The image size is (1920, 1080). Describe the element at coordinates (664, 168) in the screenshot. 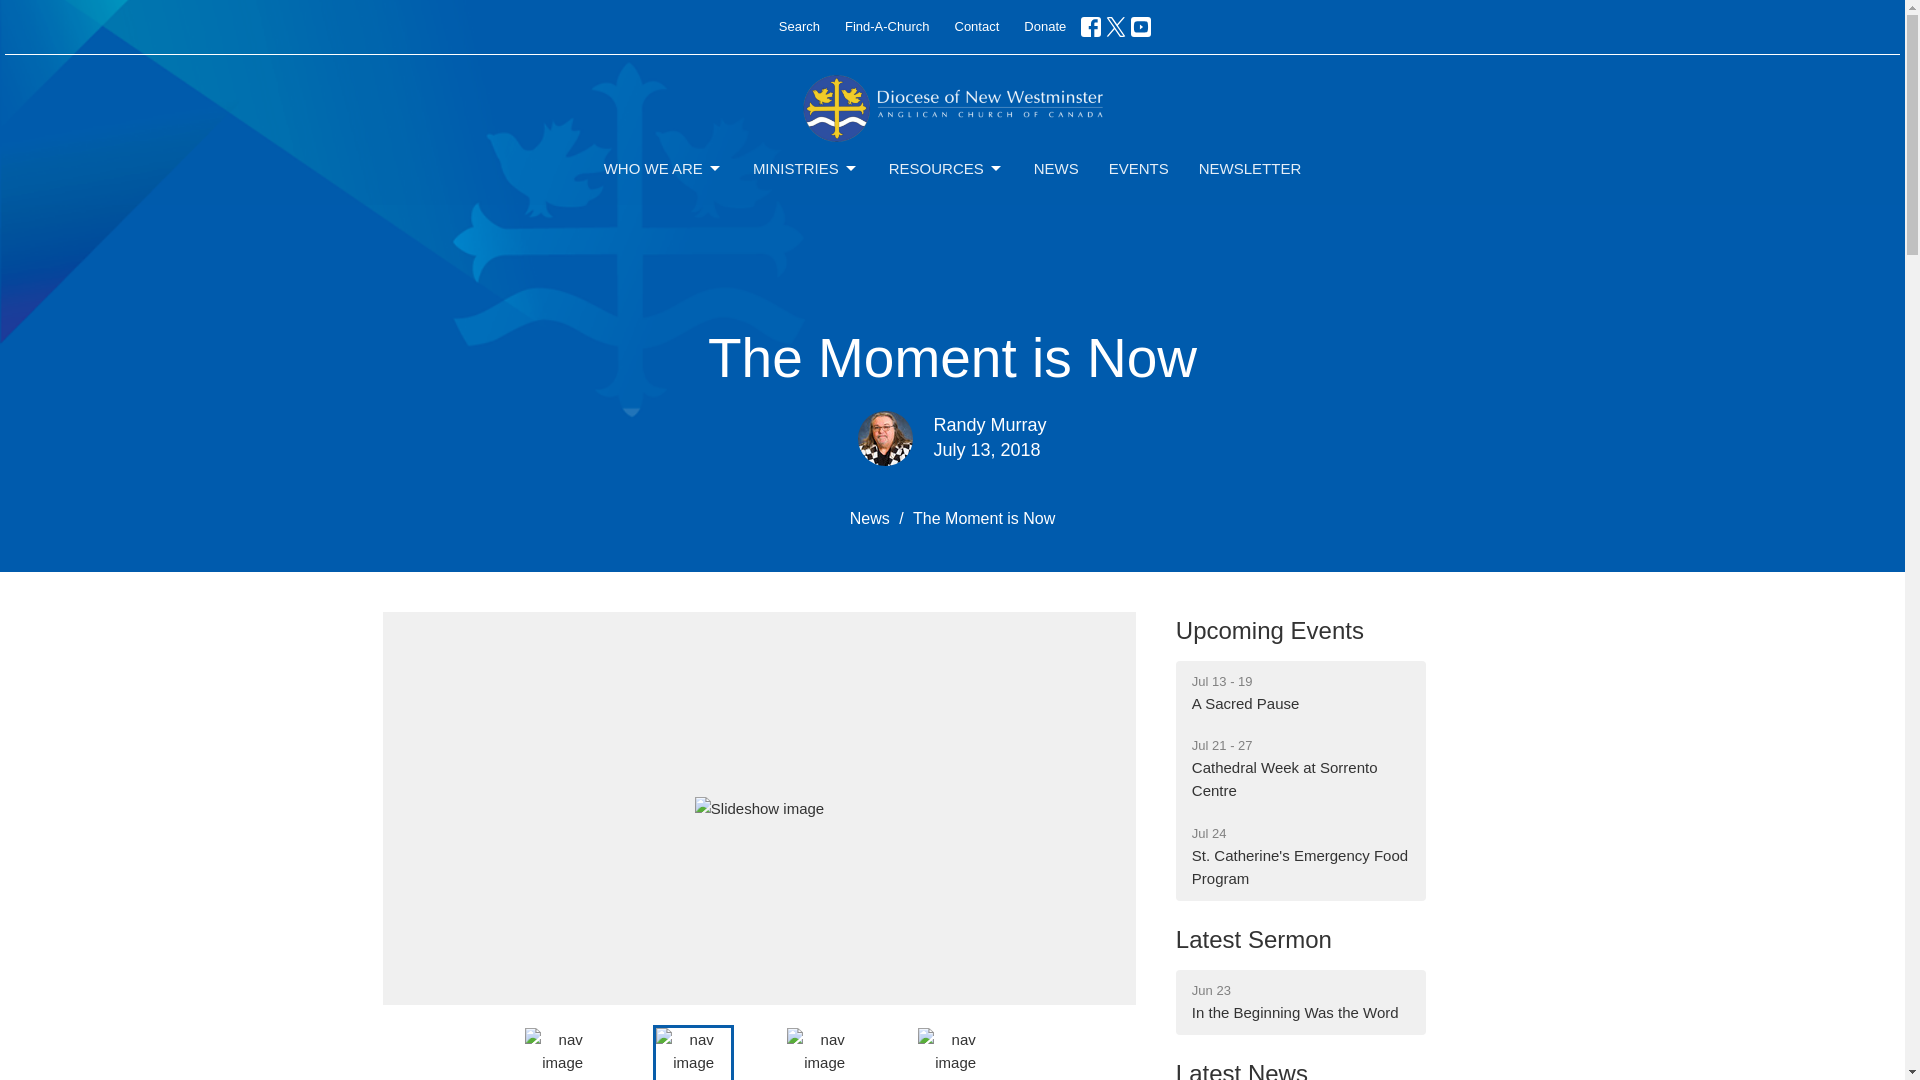

I see `WHO WE ARE` at that location.